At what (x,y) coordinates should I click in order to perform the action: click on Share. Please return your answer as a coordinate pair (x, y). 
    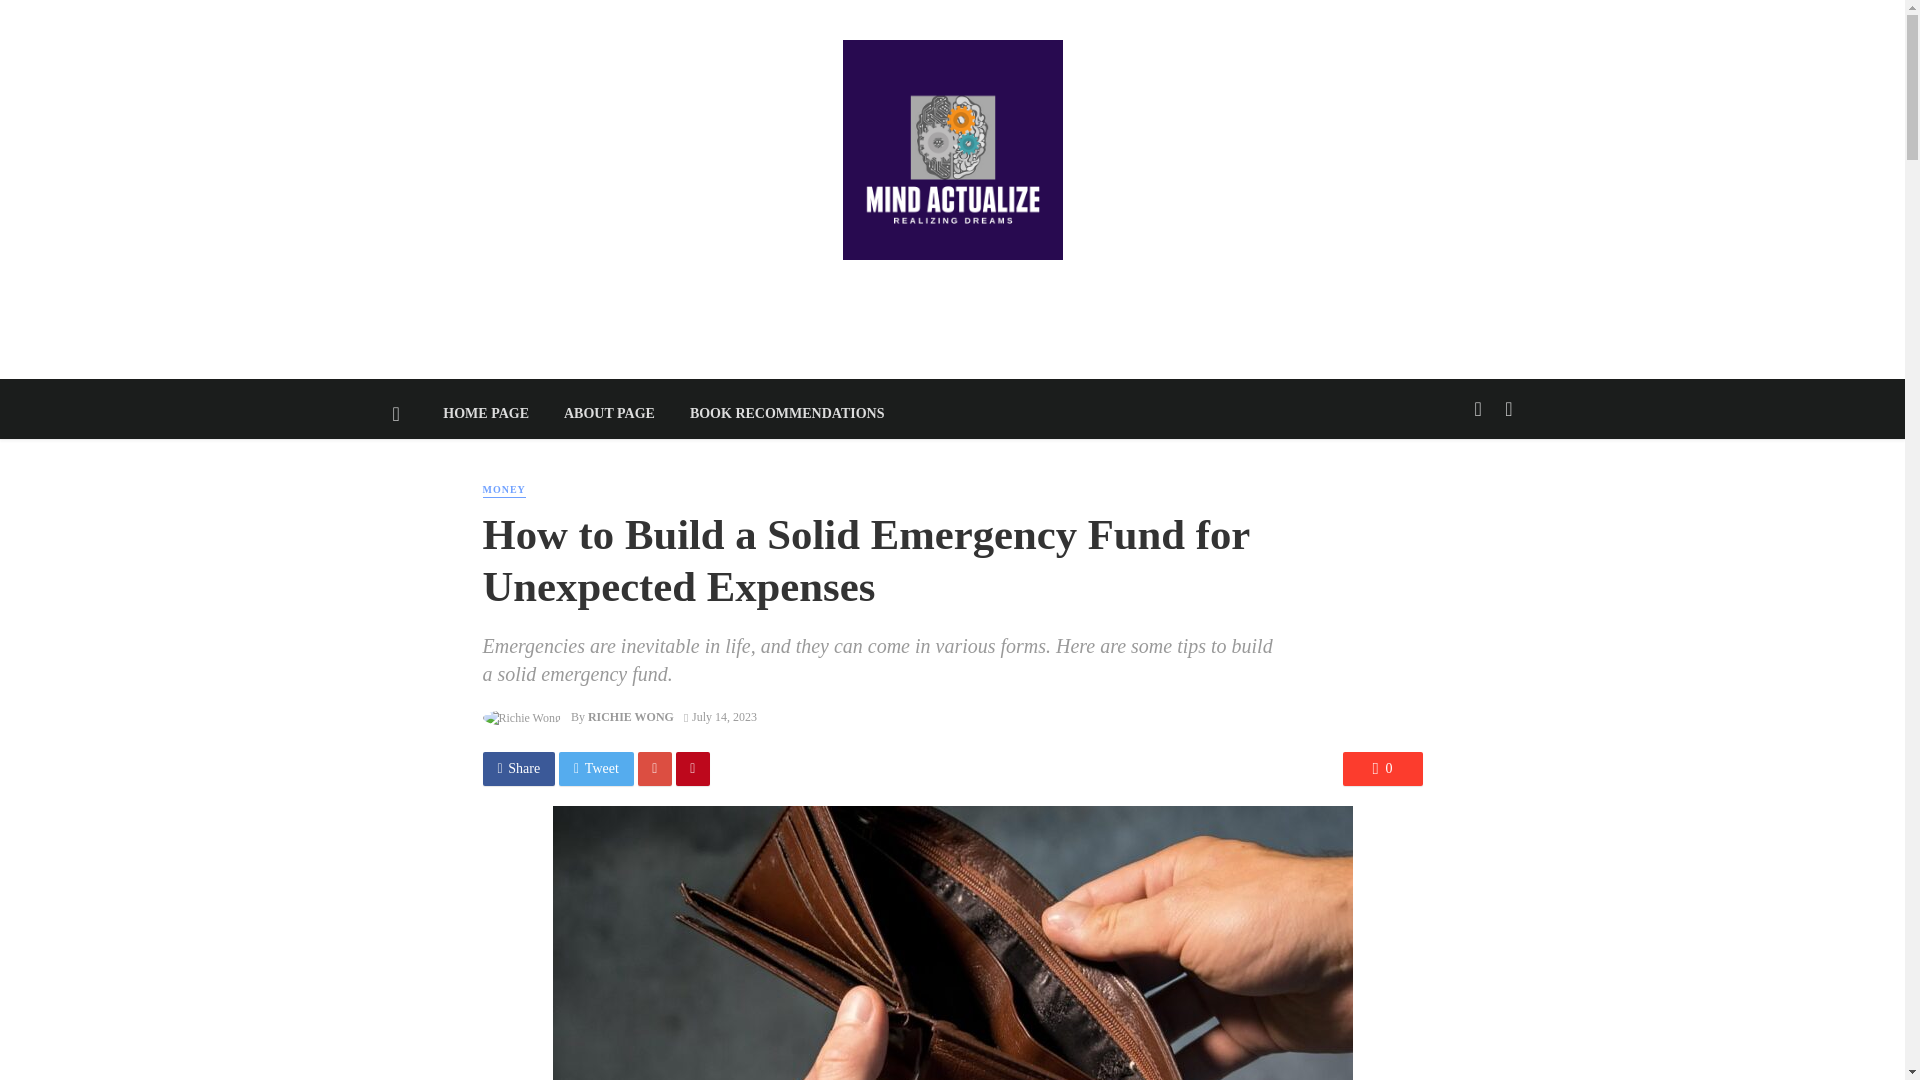
    Looking at the image, I should click on (518, 768).